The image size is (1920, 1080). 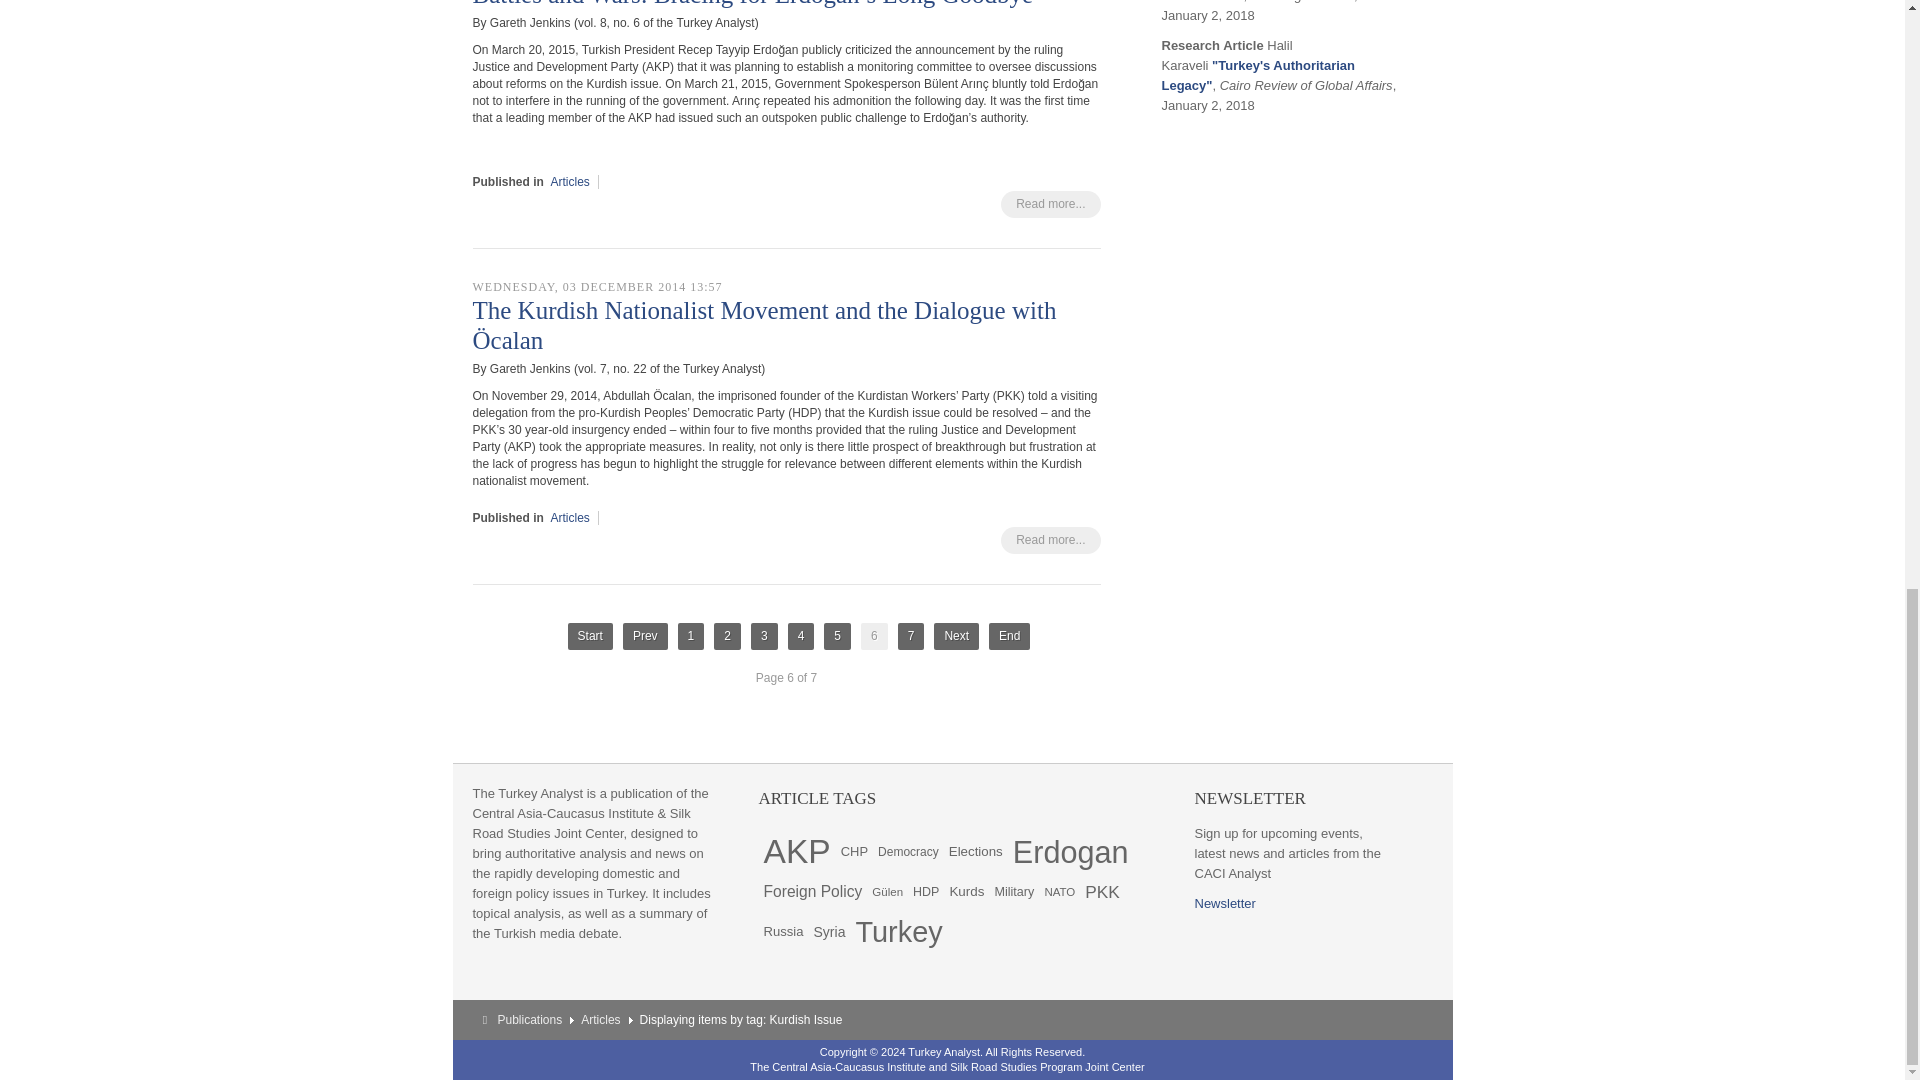 I want to click on 190 items tagged with AKP, so click(x=796, y=851).